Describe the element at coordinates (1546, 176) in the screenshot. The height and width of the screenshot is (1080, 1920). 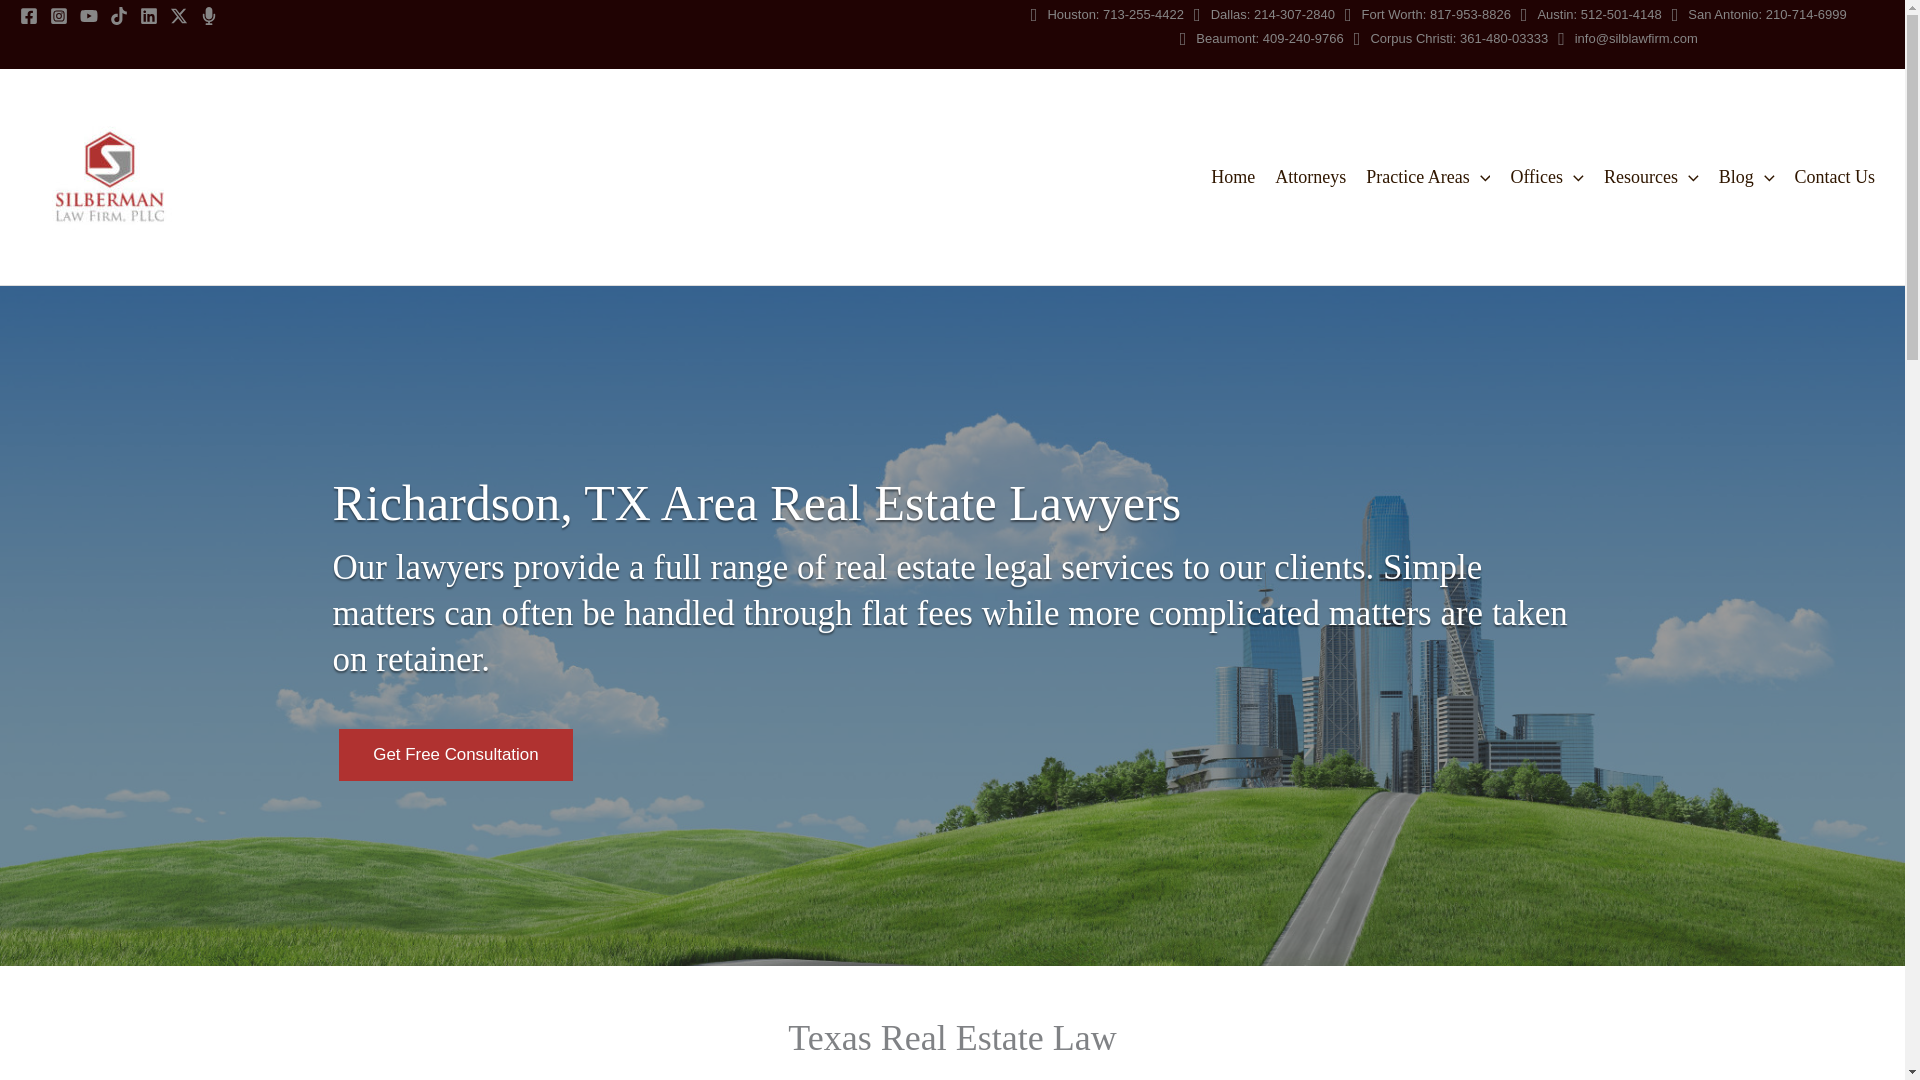
I see `Offices` at that location.